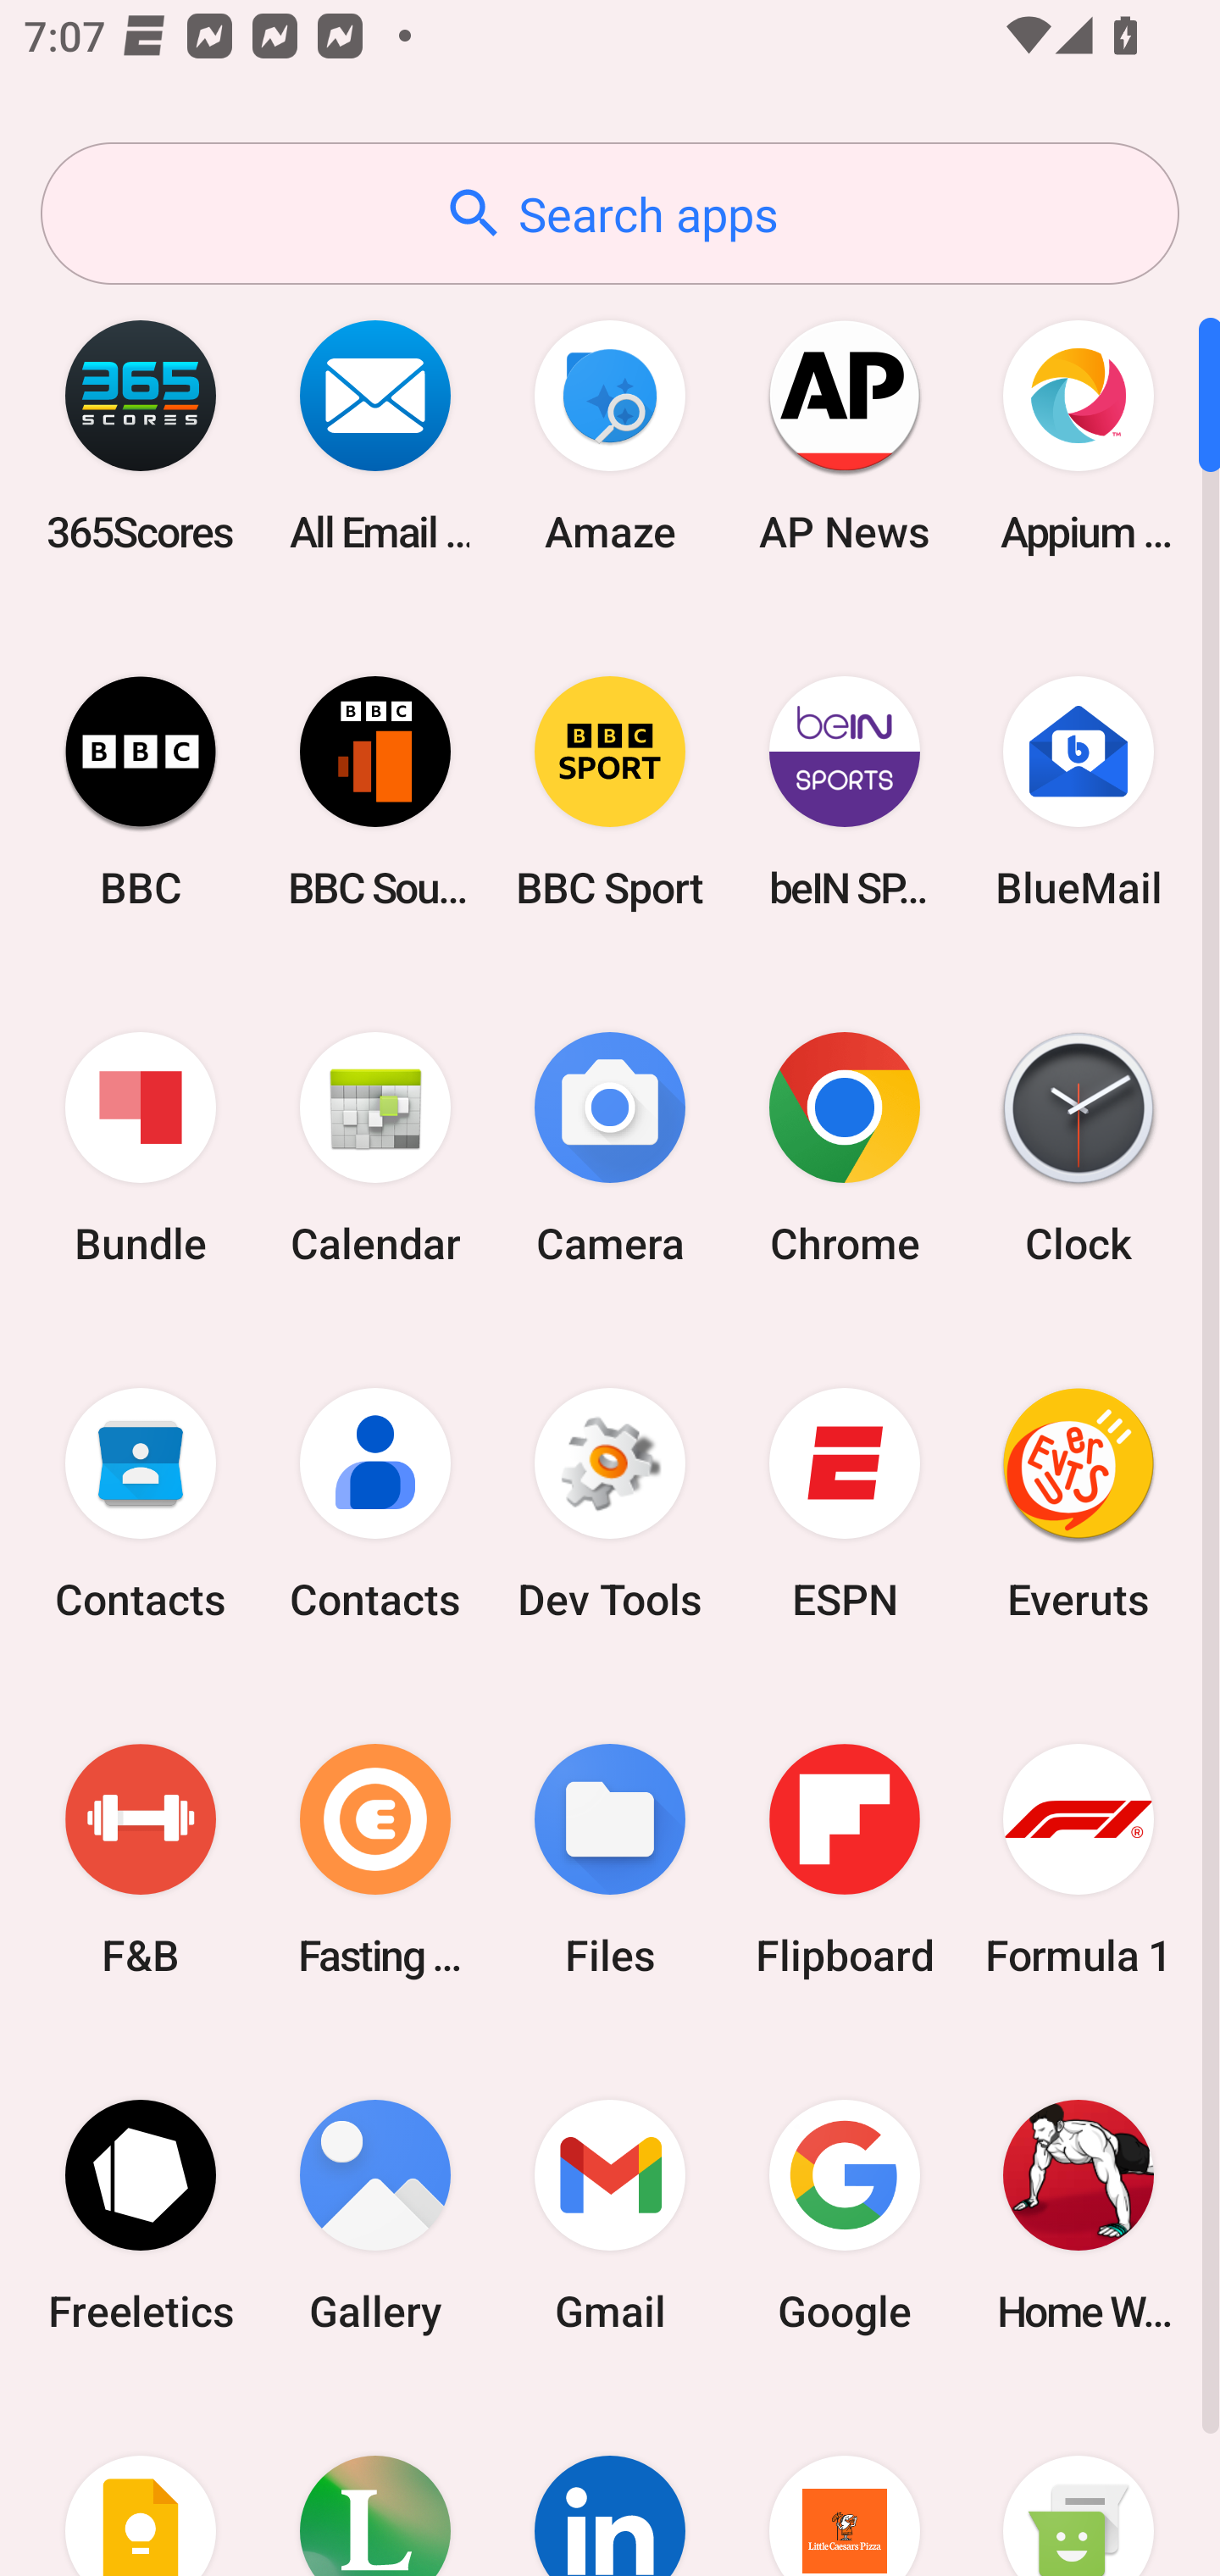 Image resolution: width=1220 pixels, height=2576 pixels. I want to click on Dev Tools, so click(610, 1504).